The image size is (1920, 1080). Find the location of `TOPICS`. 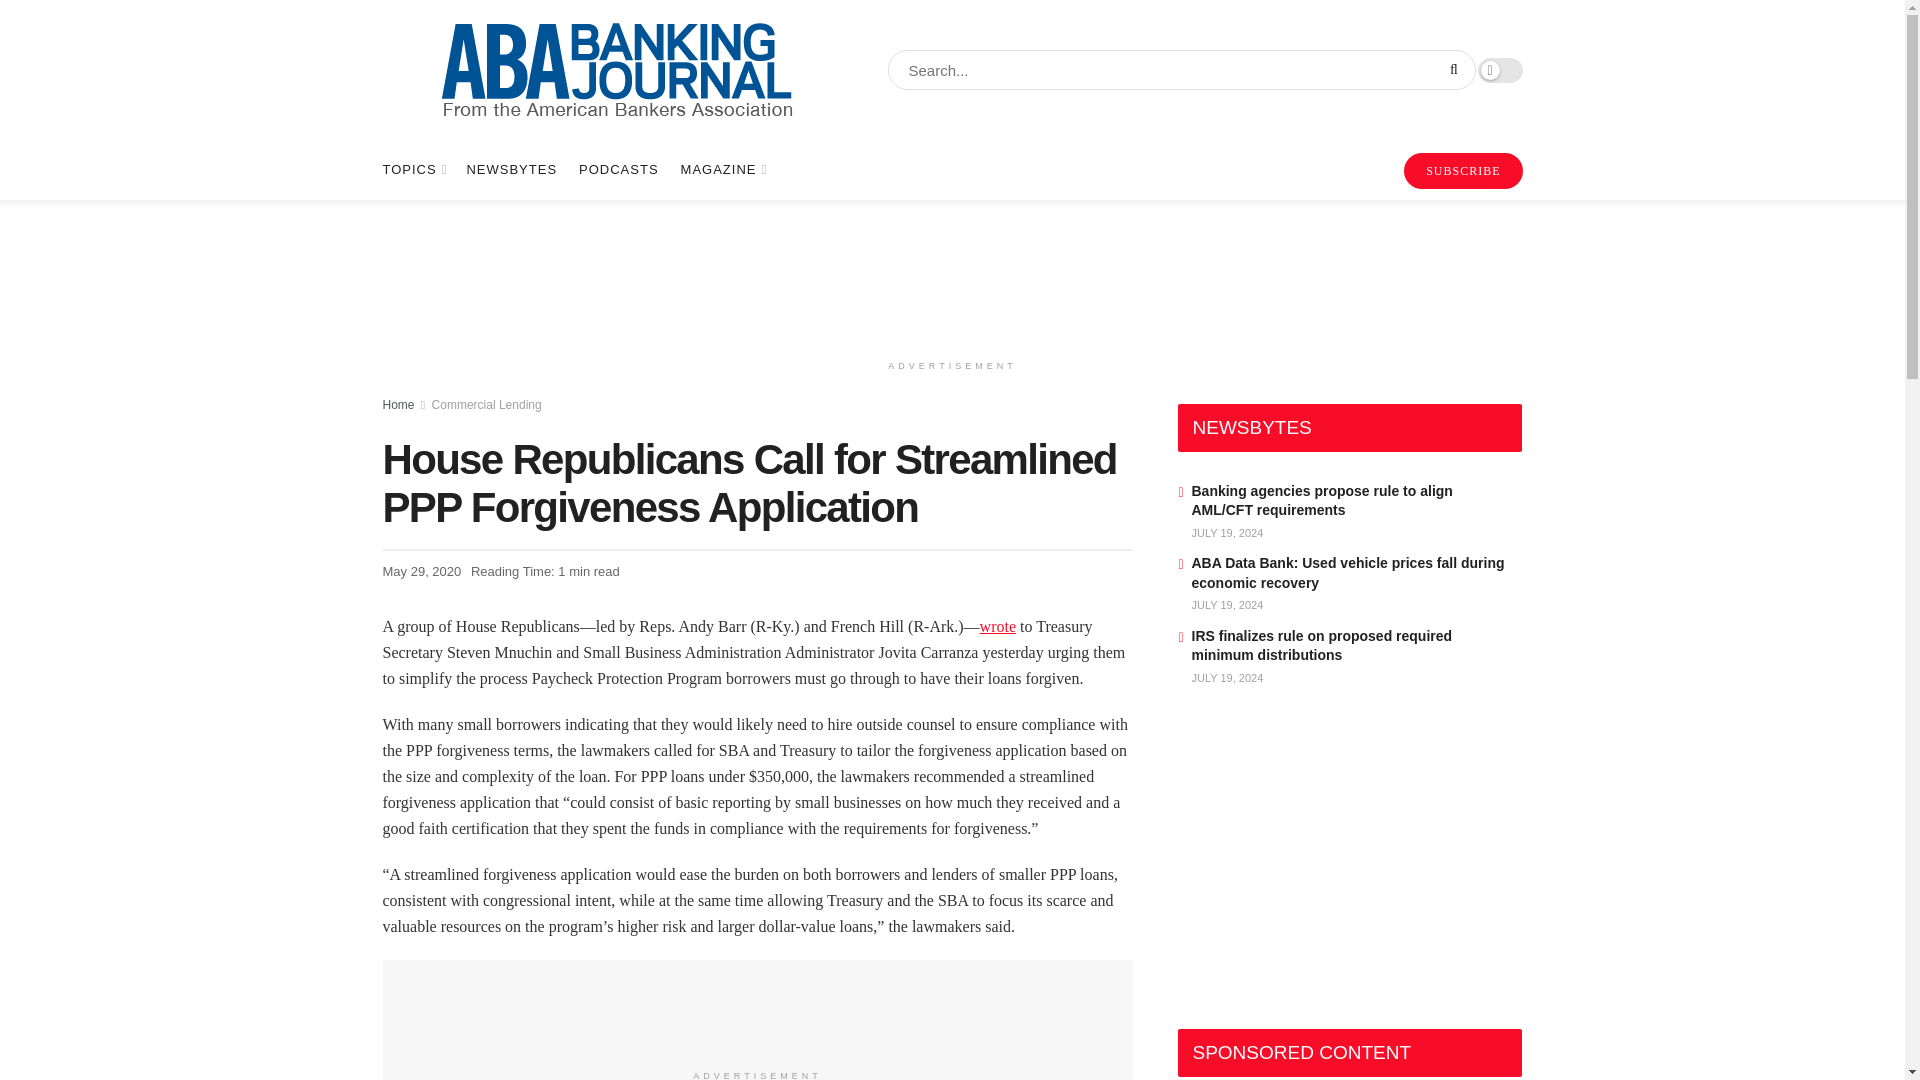

TOPICS is located at coordinates (412, 170).